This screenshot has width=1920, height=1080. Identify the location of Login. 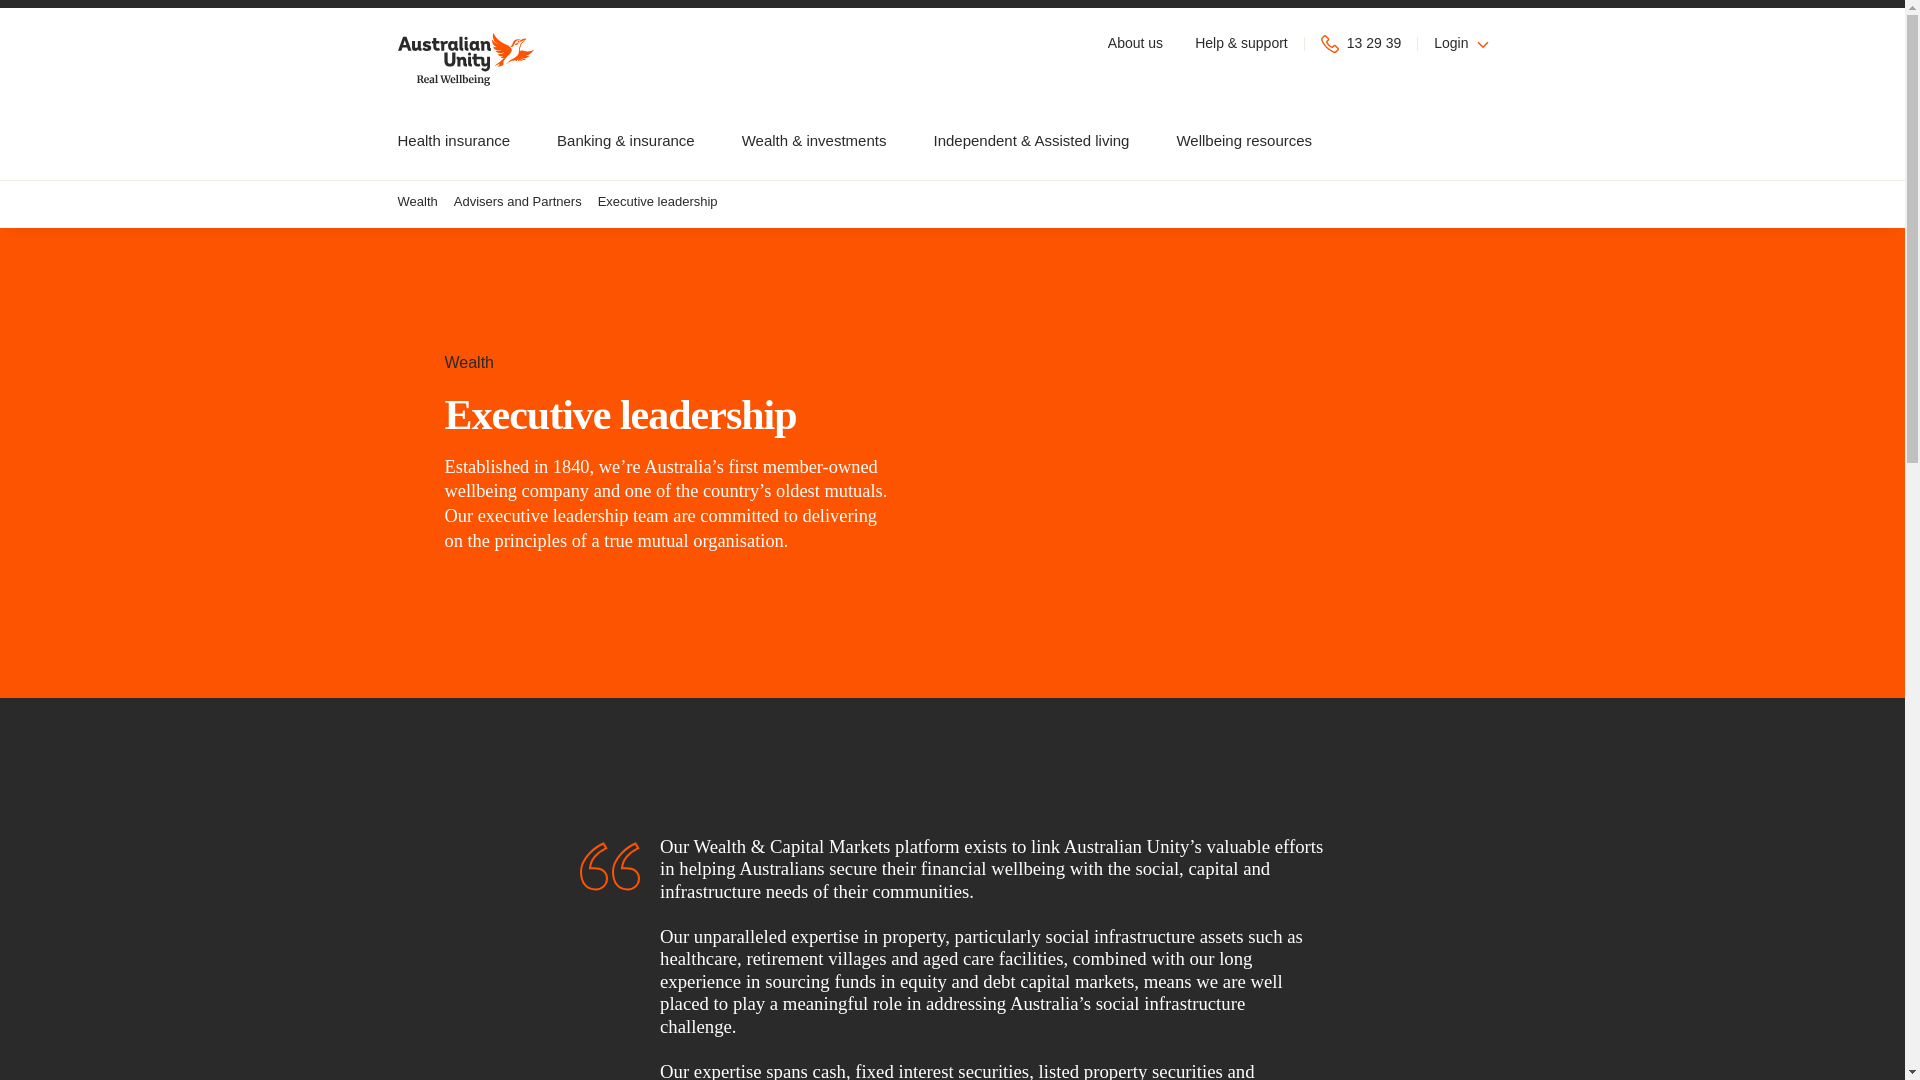
(1462, 44).